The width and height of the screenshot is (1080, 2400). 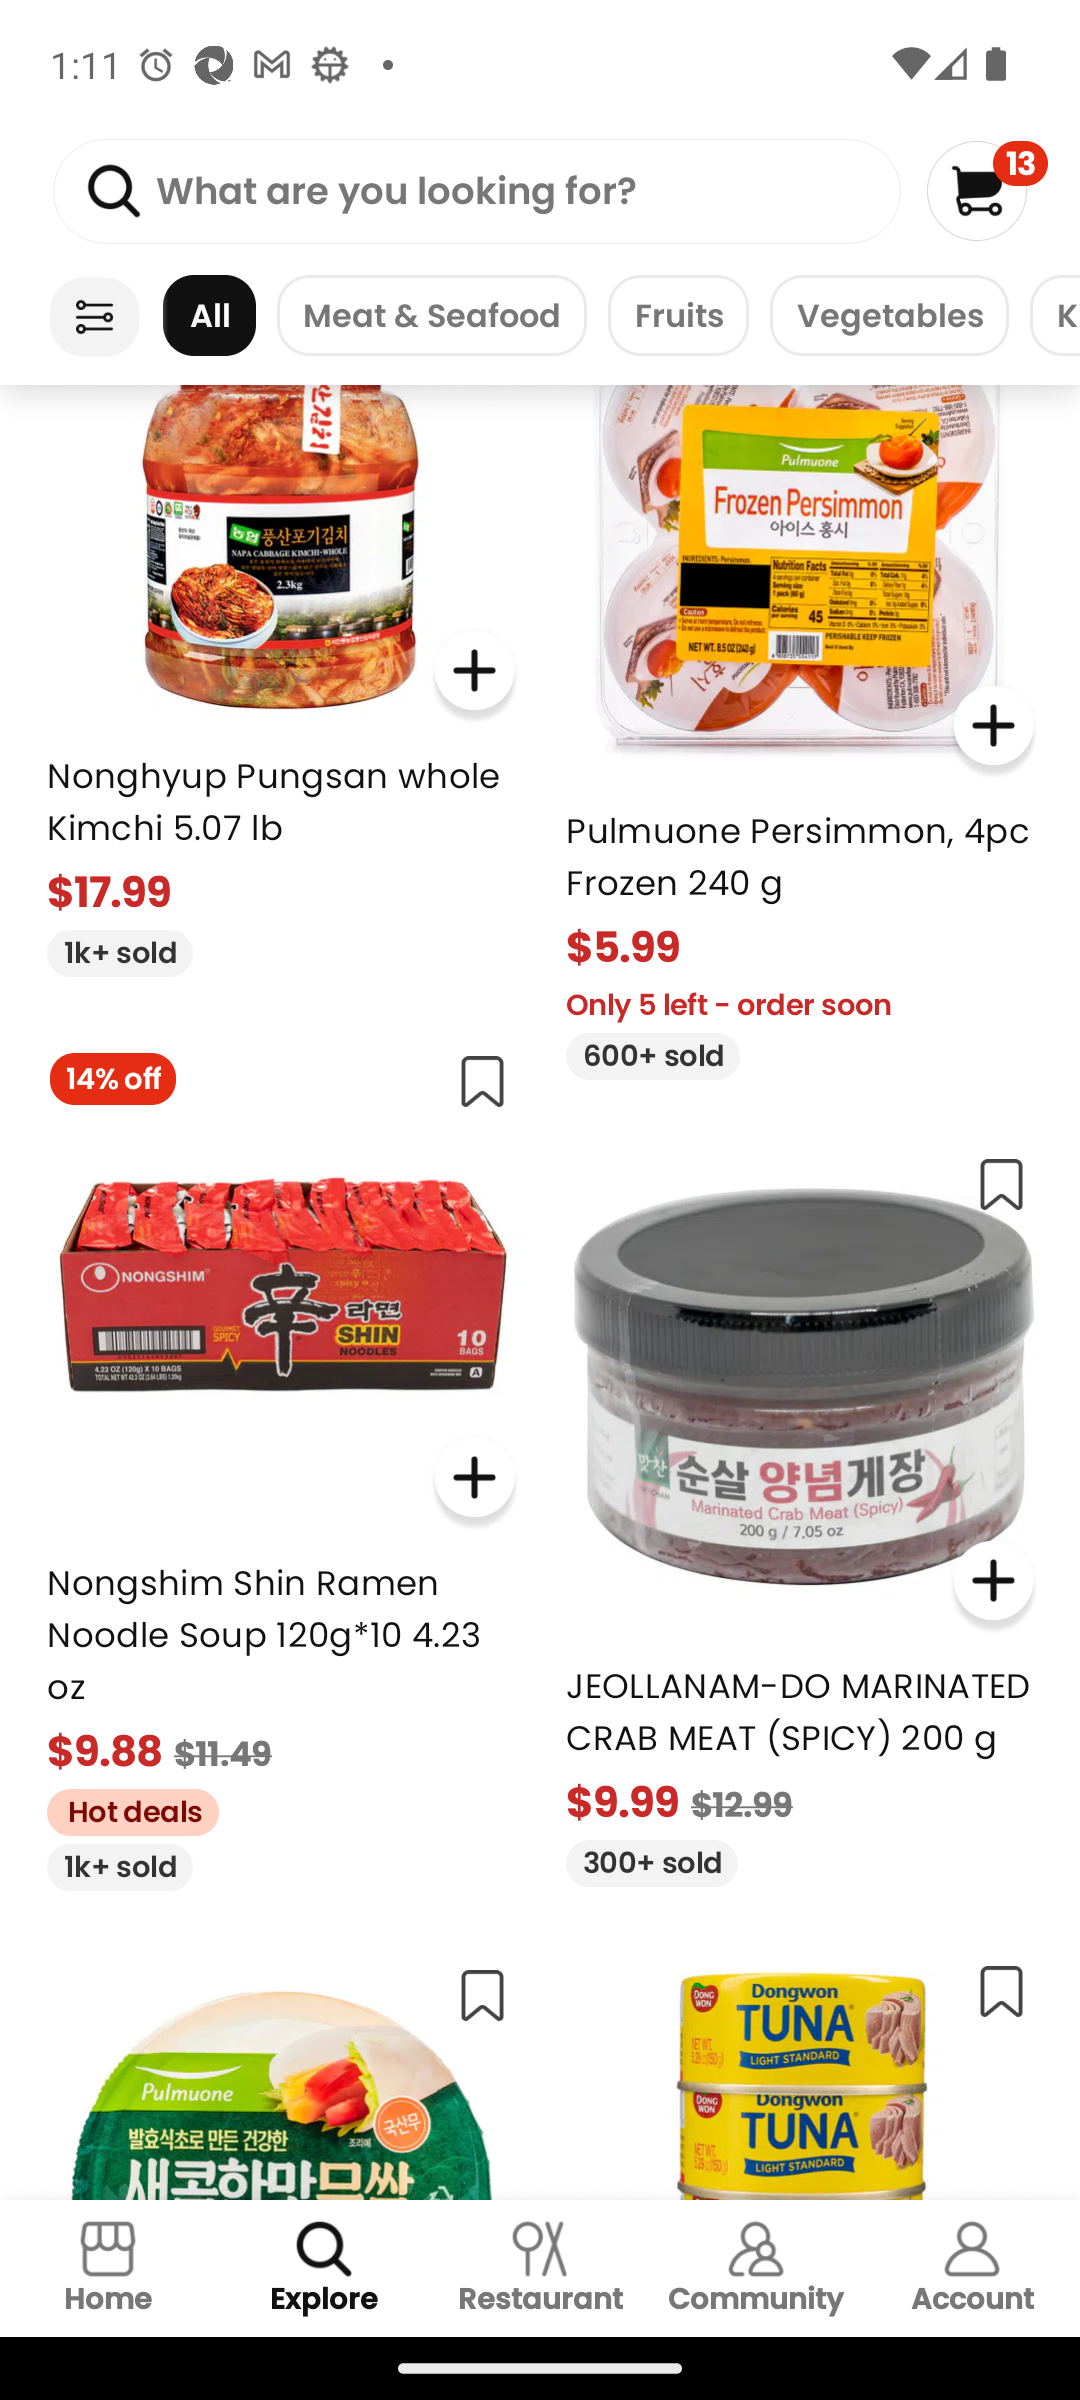 What do you see at coordinates (678, 316) in the screenshot?
I see `Fruits` at bounding box center [678, 316].